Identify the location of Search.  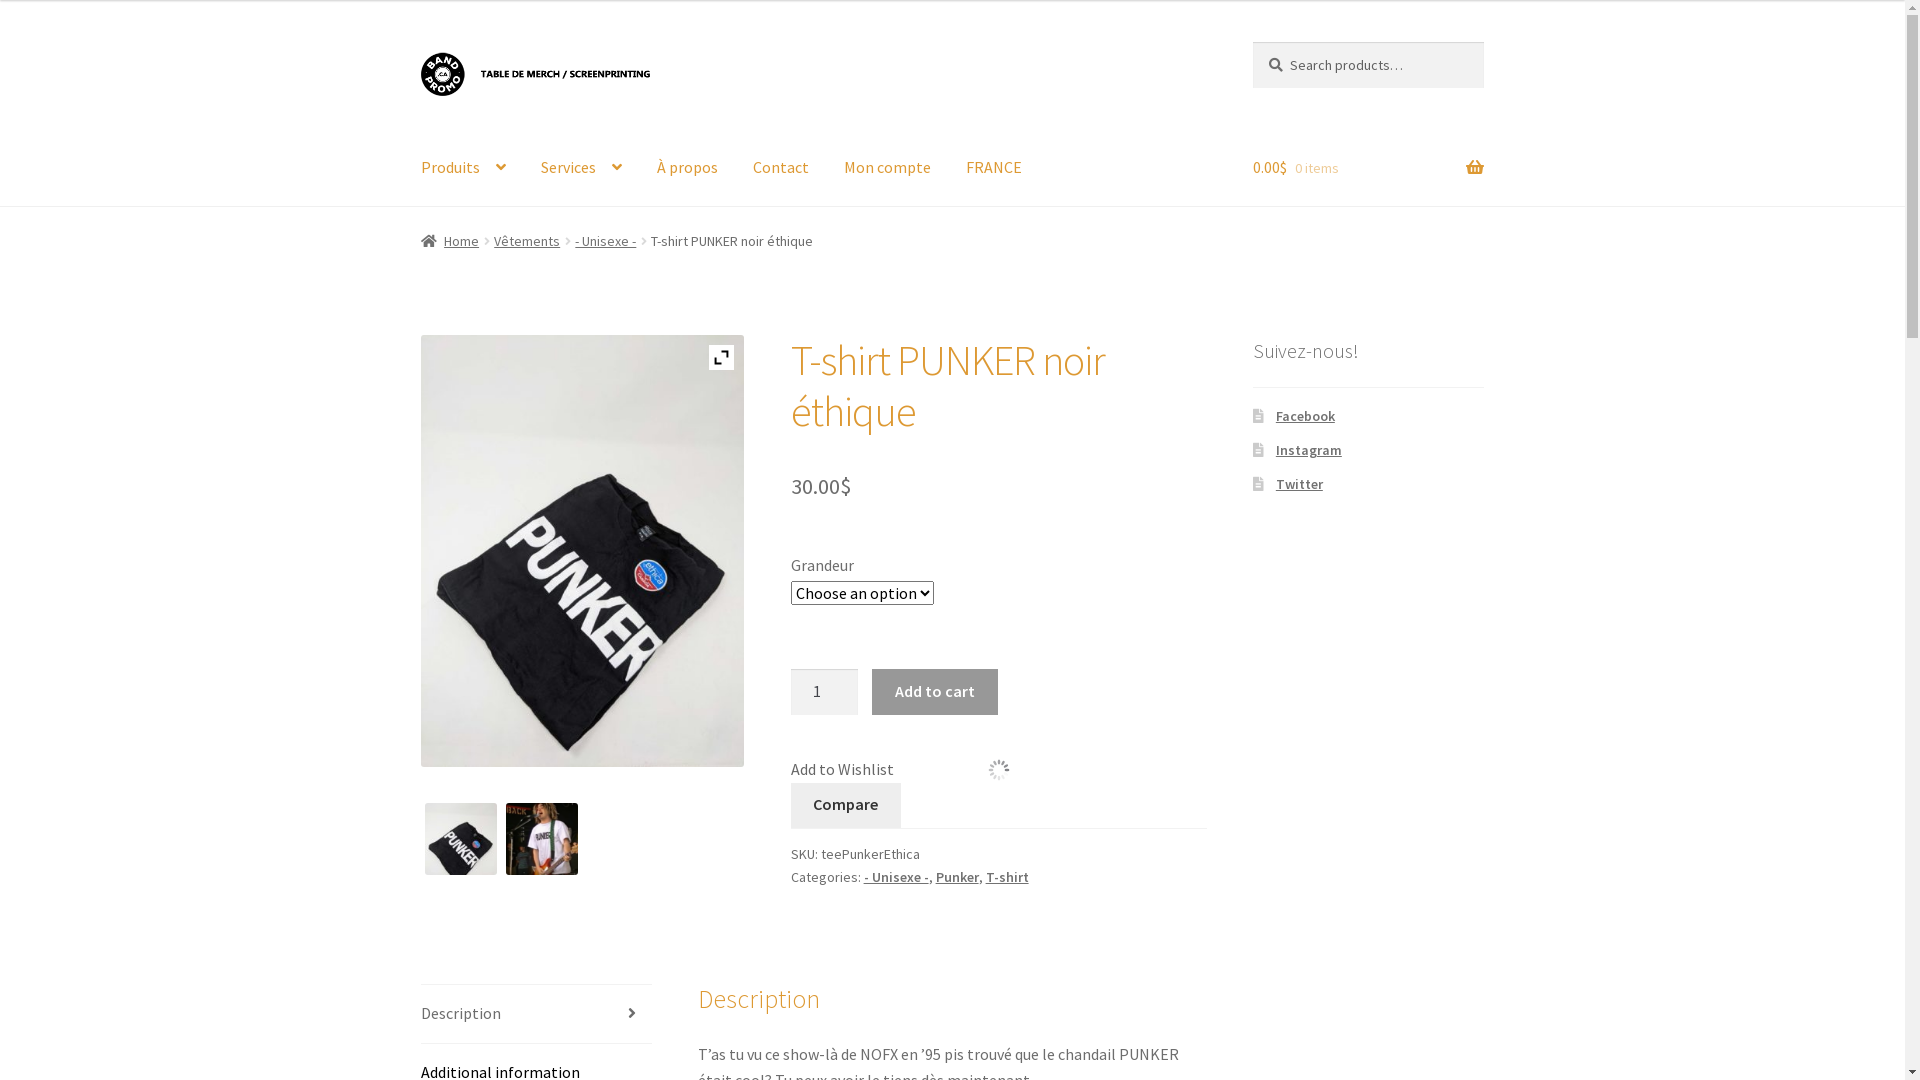
(1252, 42).